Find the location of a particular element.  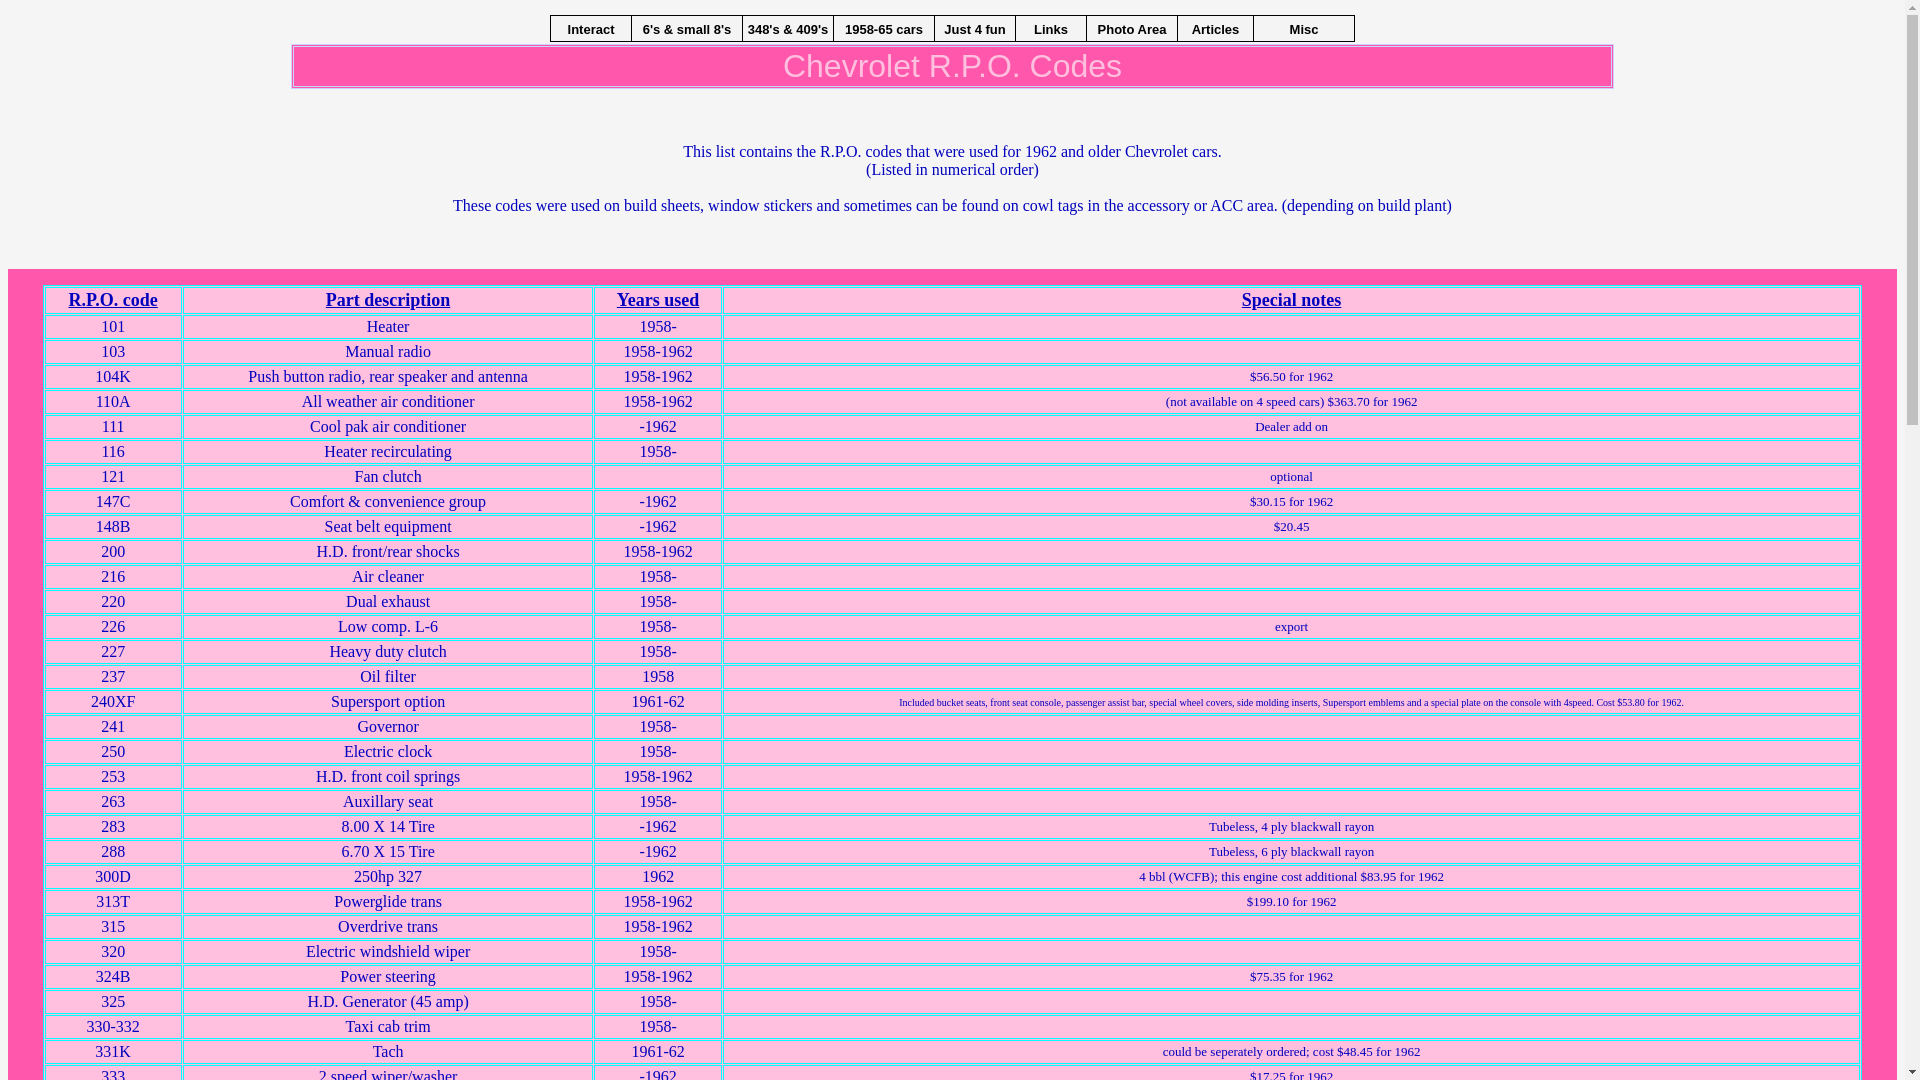

Misc is located at coordinates (1304, 28).